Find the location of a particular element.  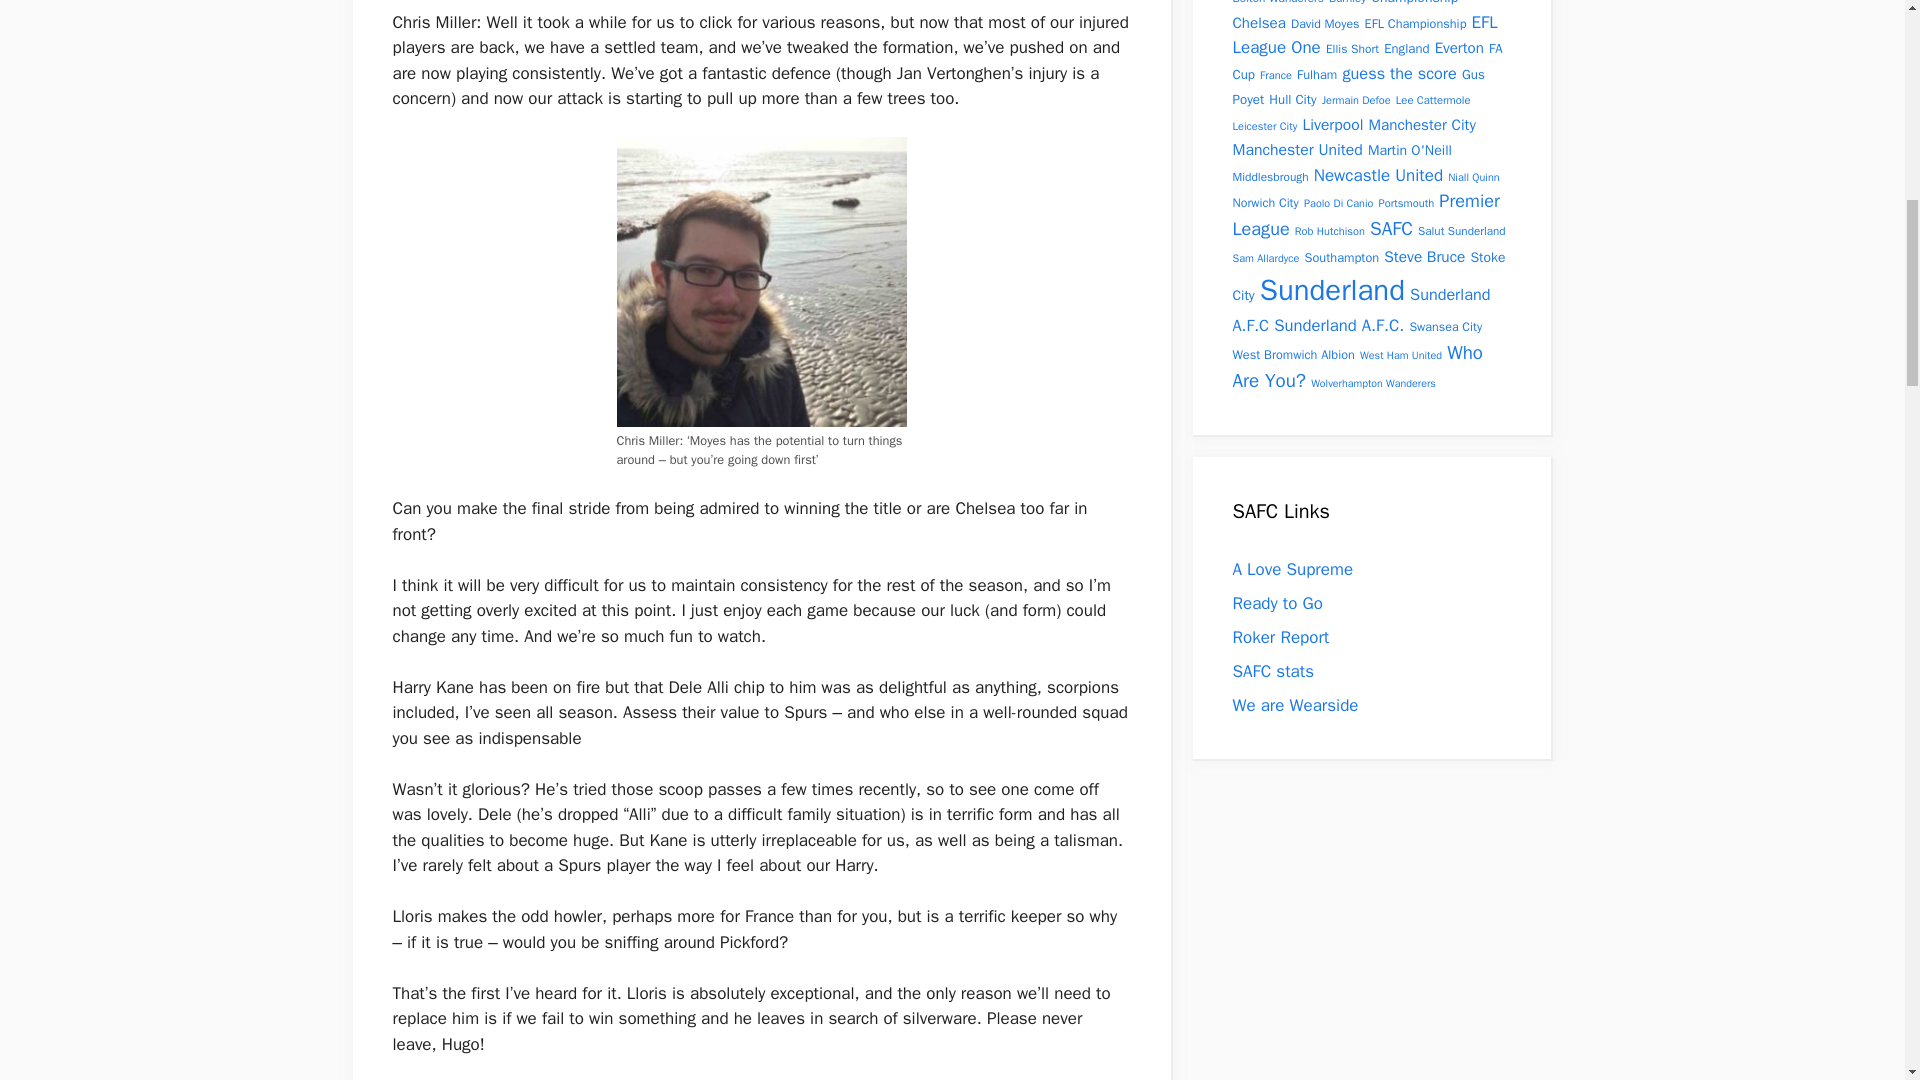

Bolton Wanderers is located at coordinates (1277, 2).